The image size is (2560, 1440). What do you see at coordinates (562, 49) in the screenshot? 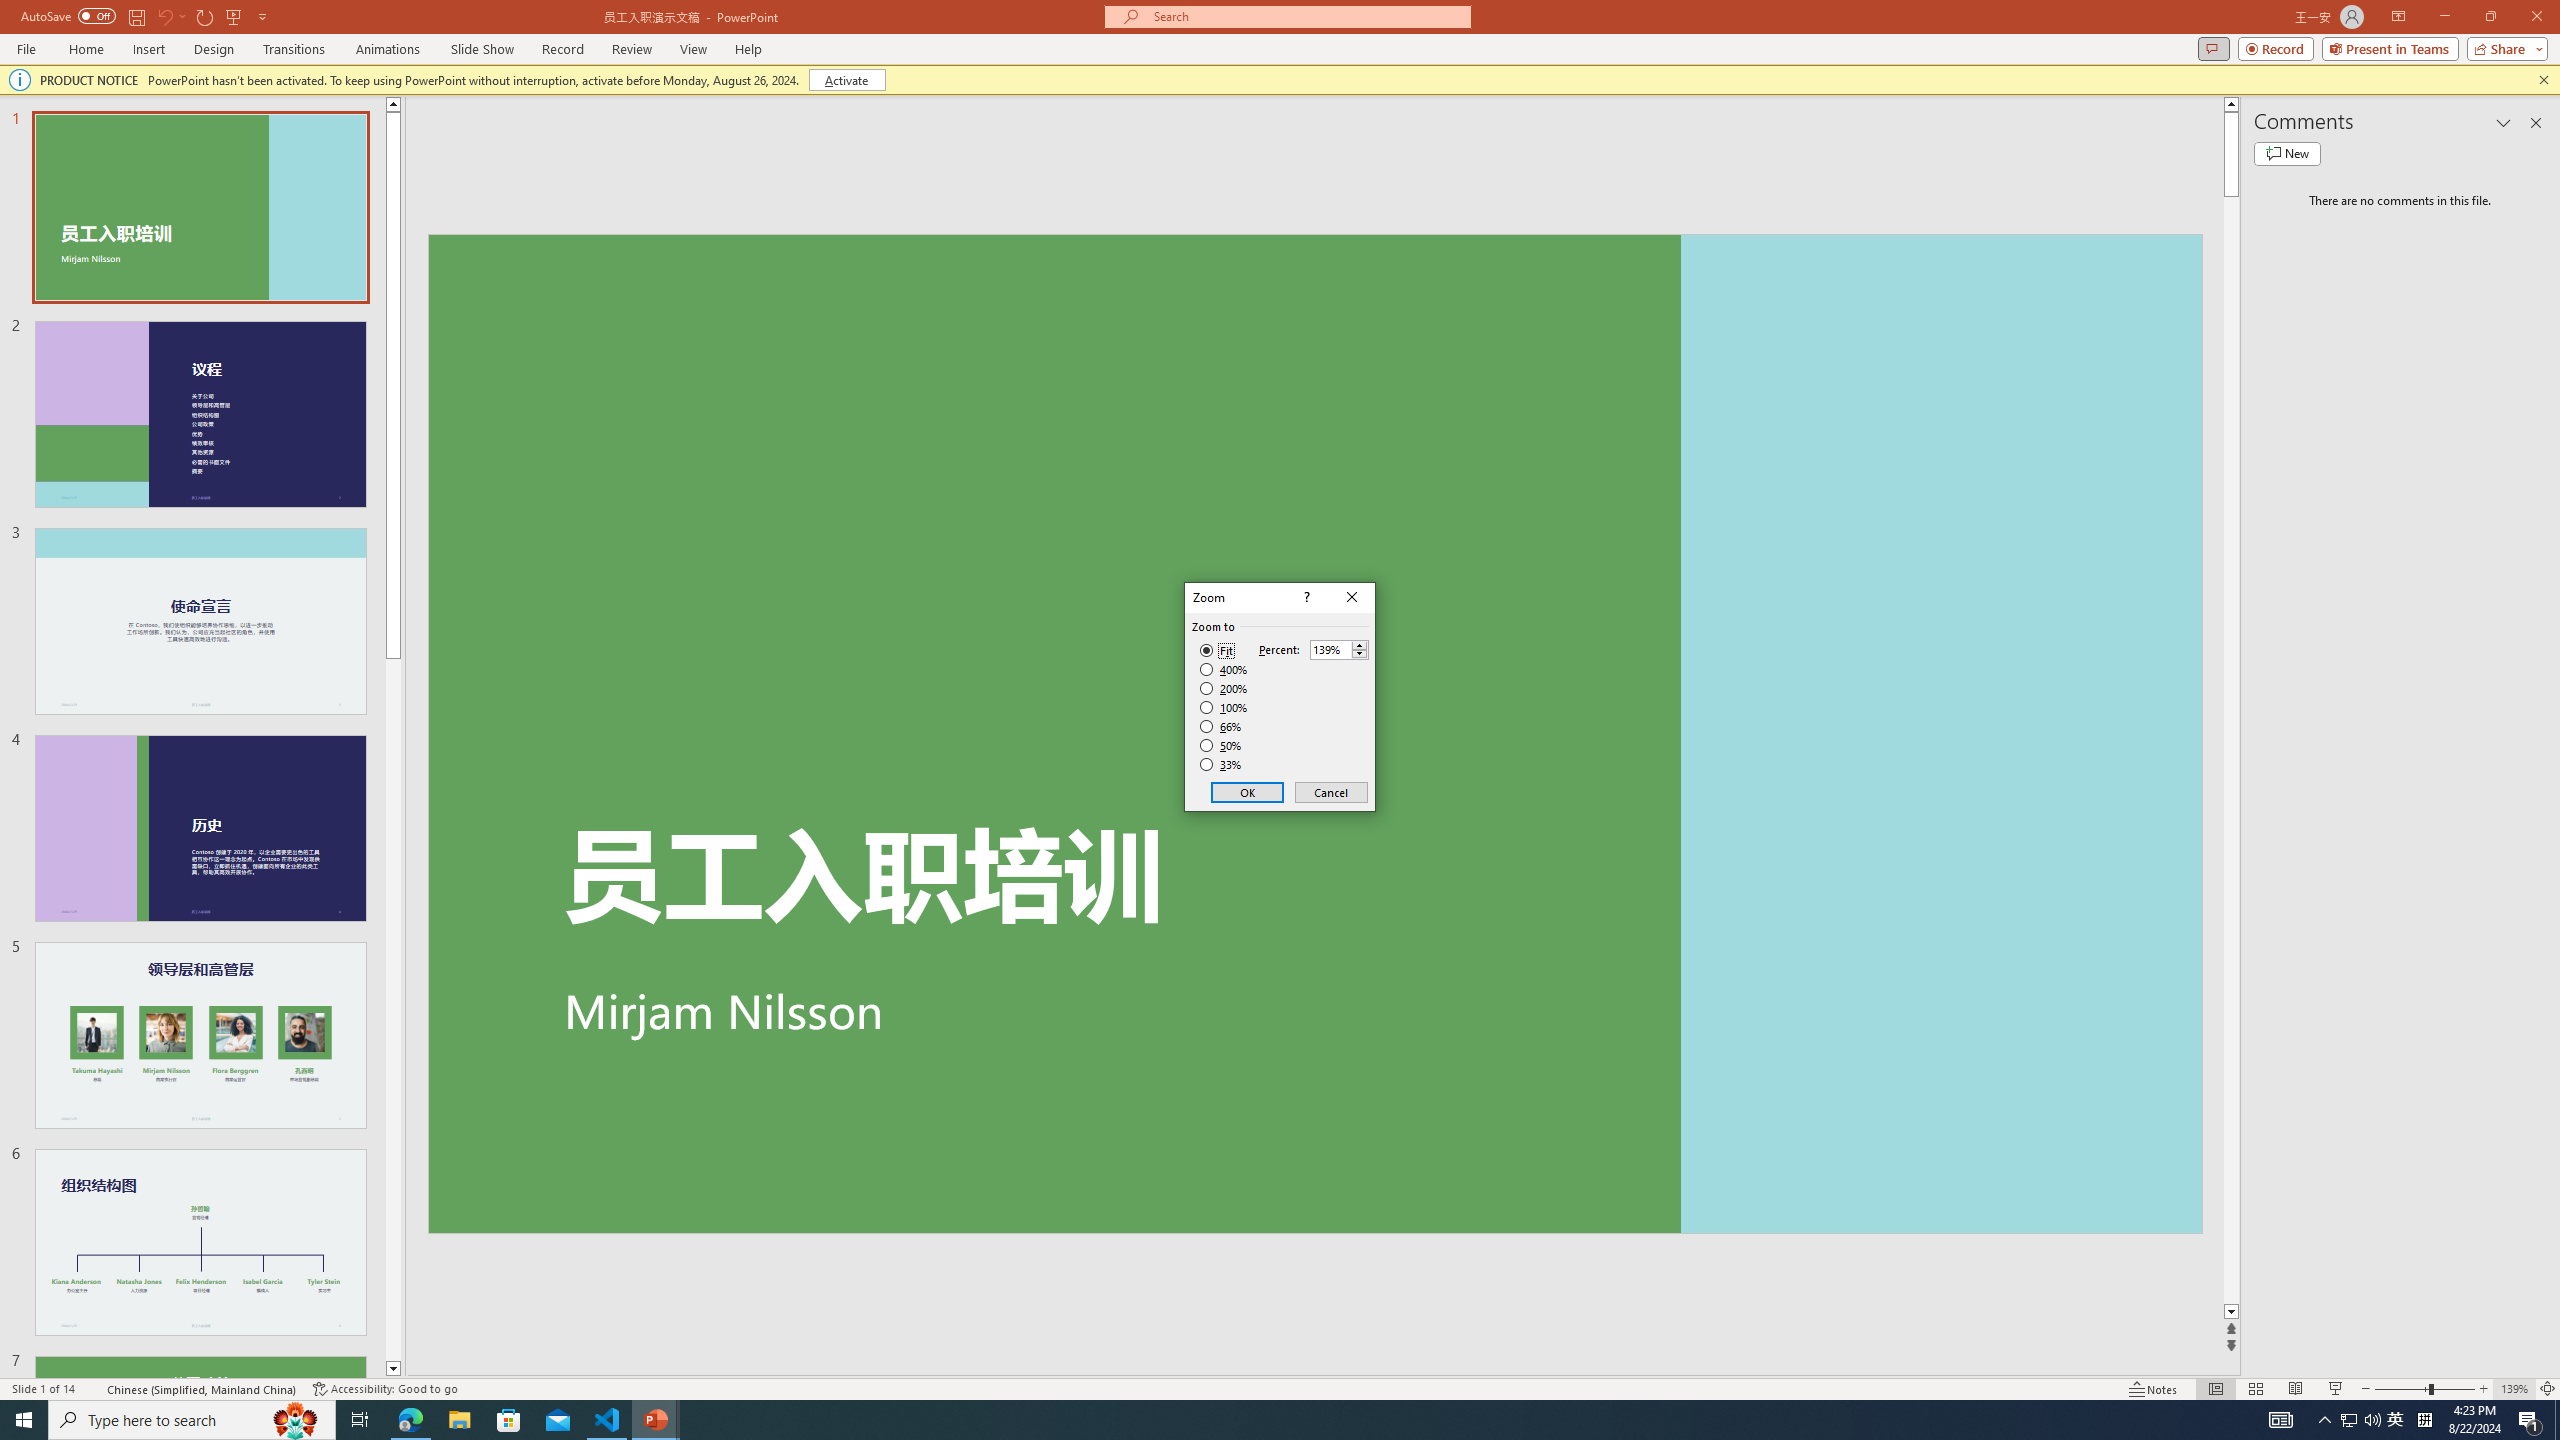
I see `Record` at bounding box center [562, 49].